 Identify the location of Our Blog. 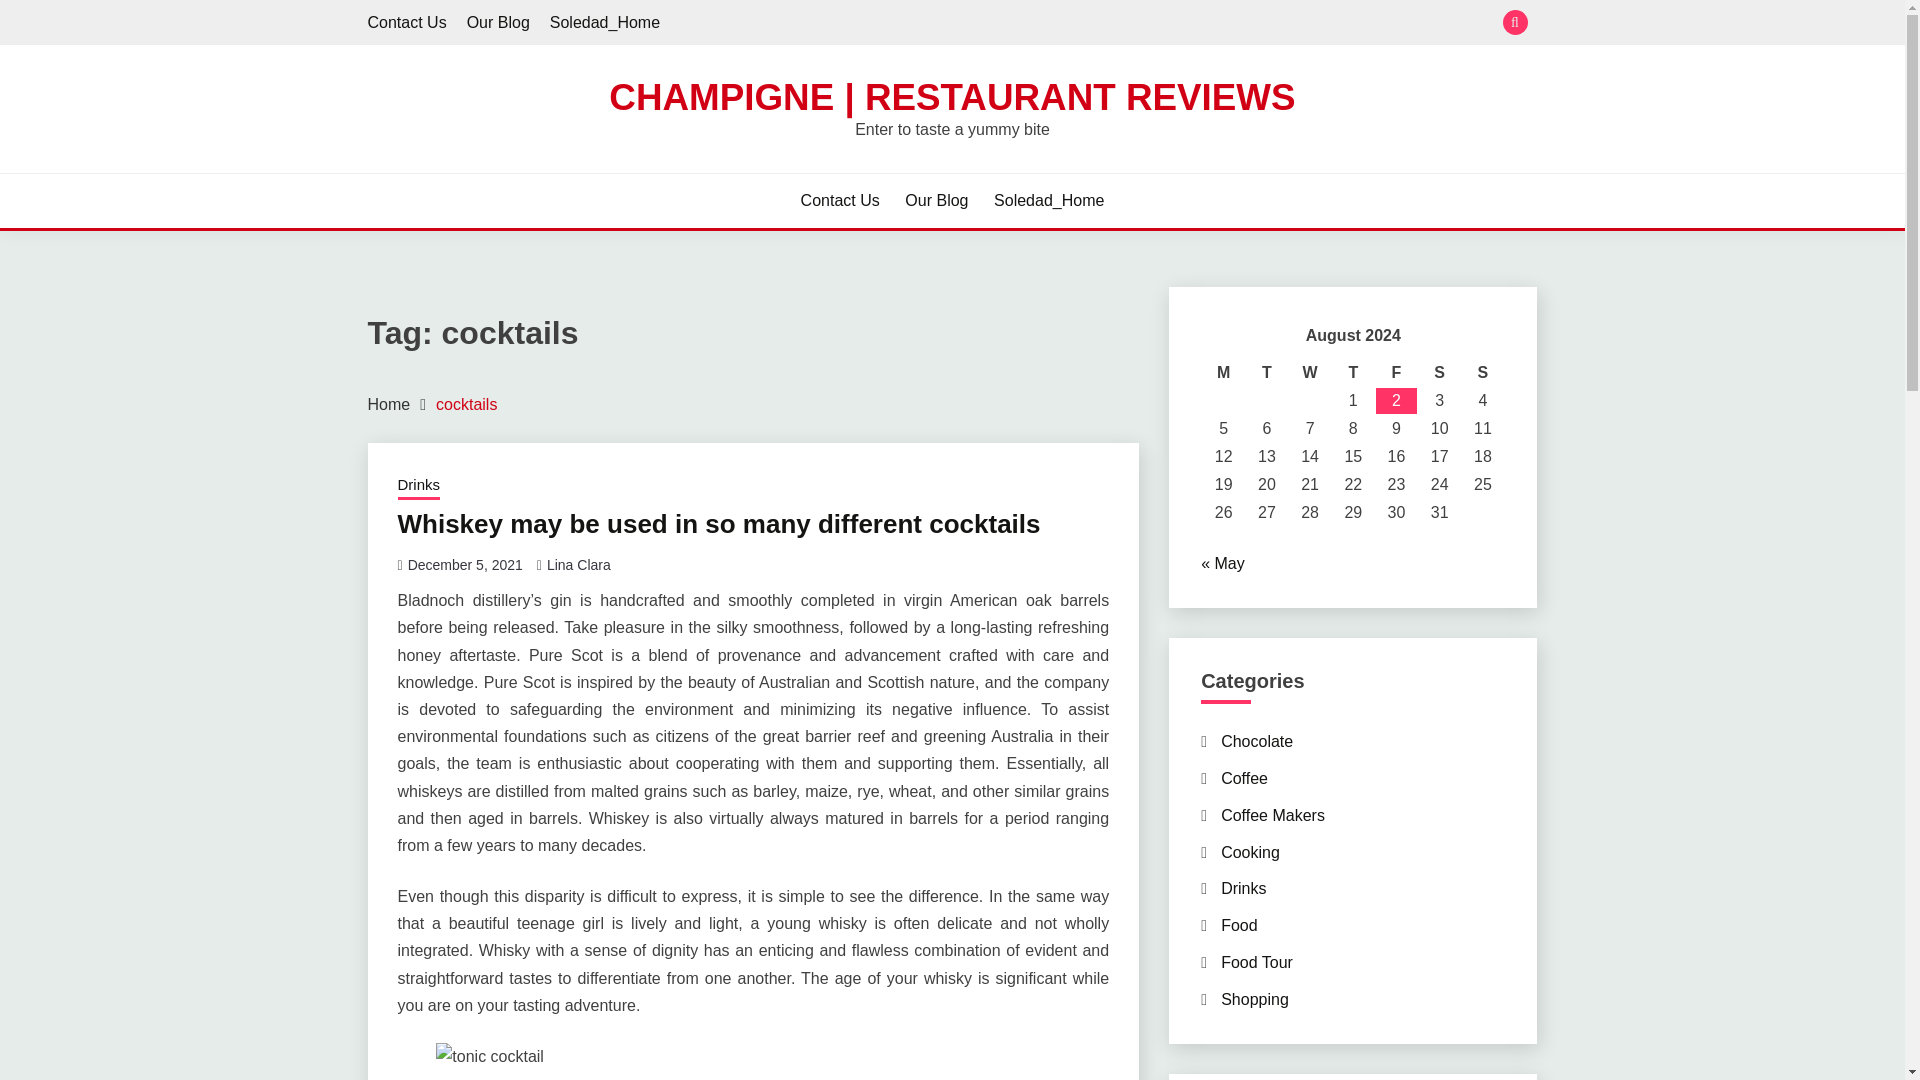
(936, 200).